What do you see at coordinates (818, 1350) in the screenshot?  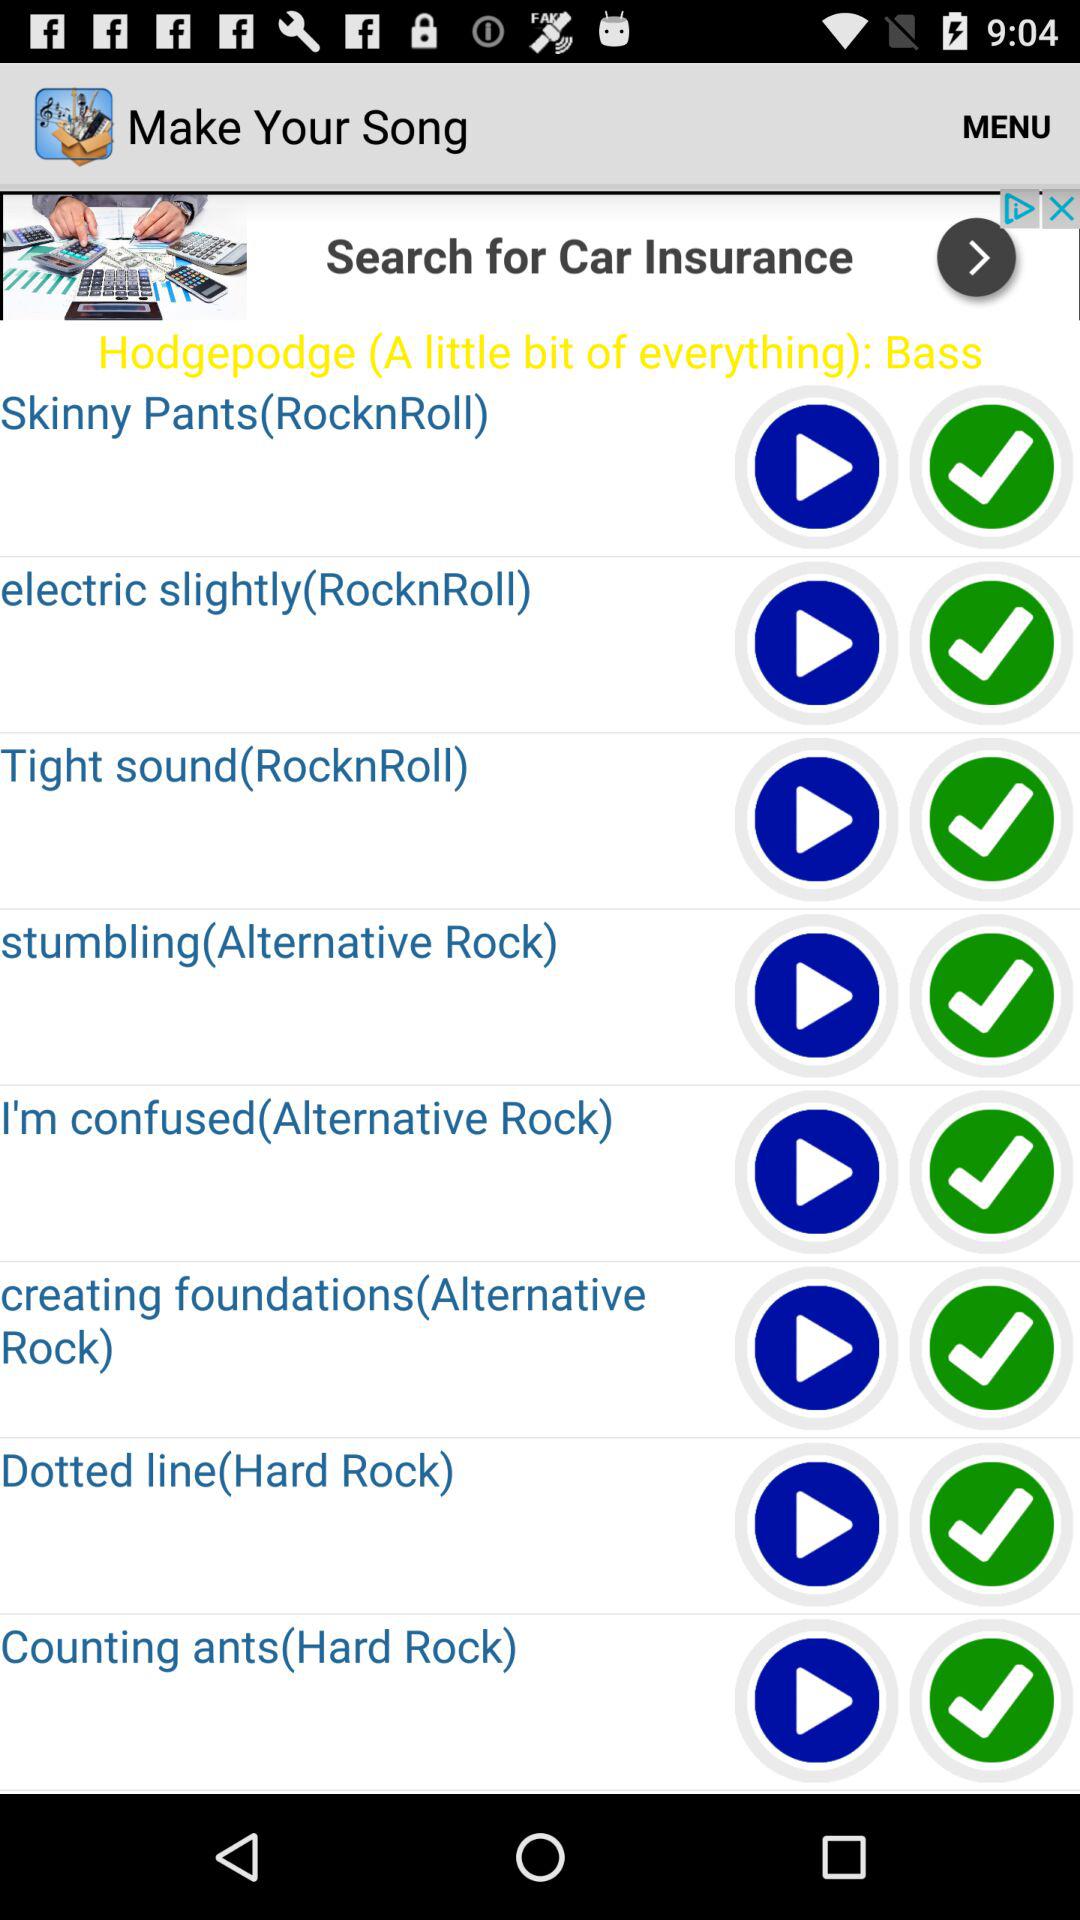 I see `play something` at bounding box center [818, 1350].